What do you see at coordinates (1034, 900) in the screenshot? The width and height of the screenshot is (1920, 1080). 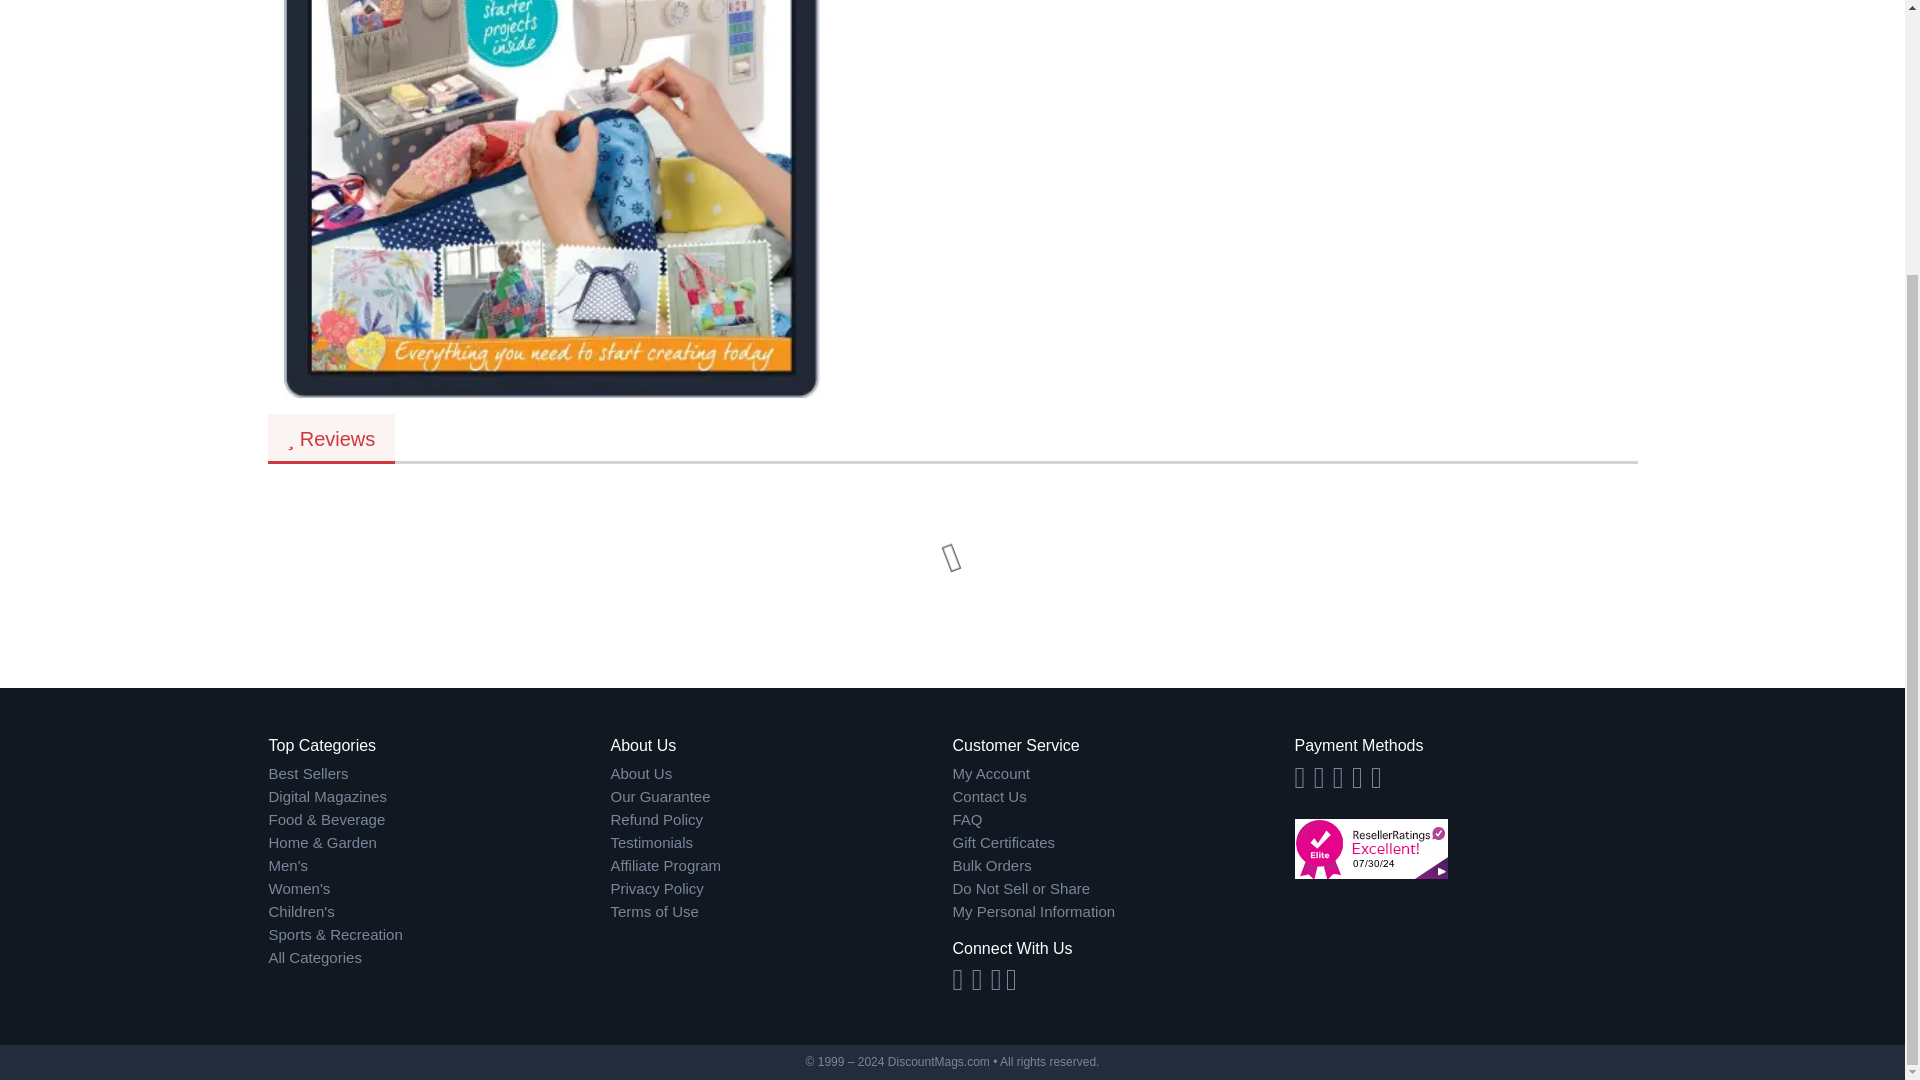 I see `Best Sellers` at bounding box center [1034, 900].